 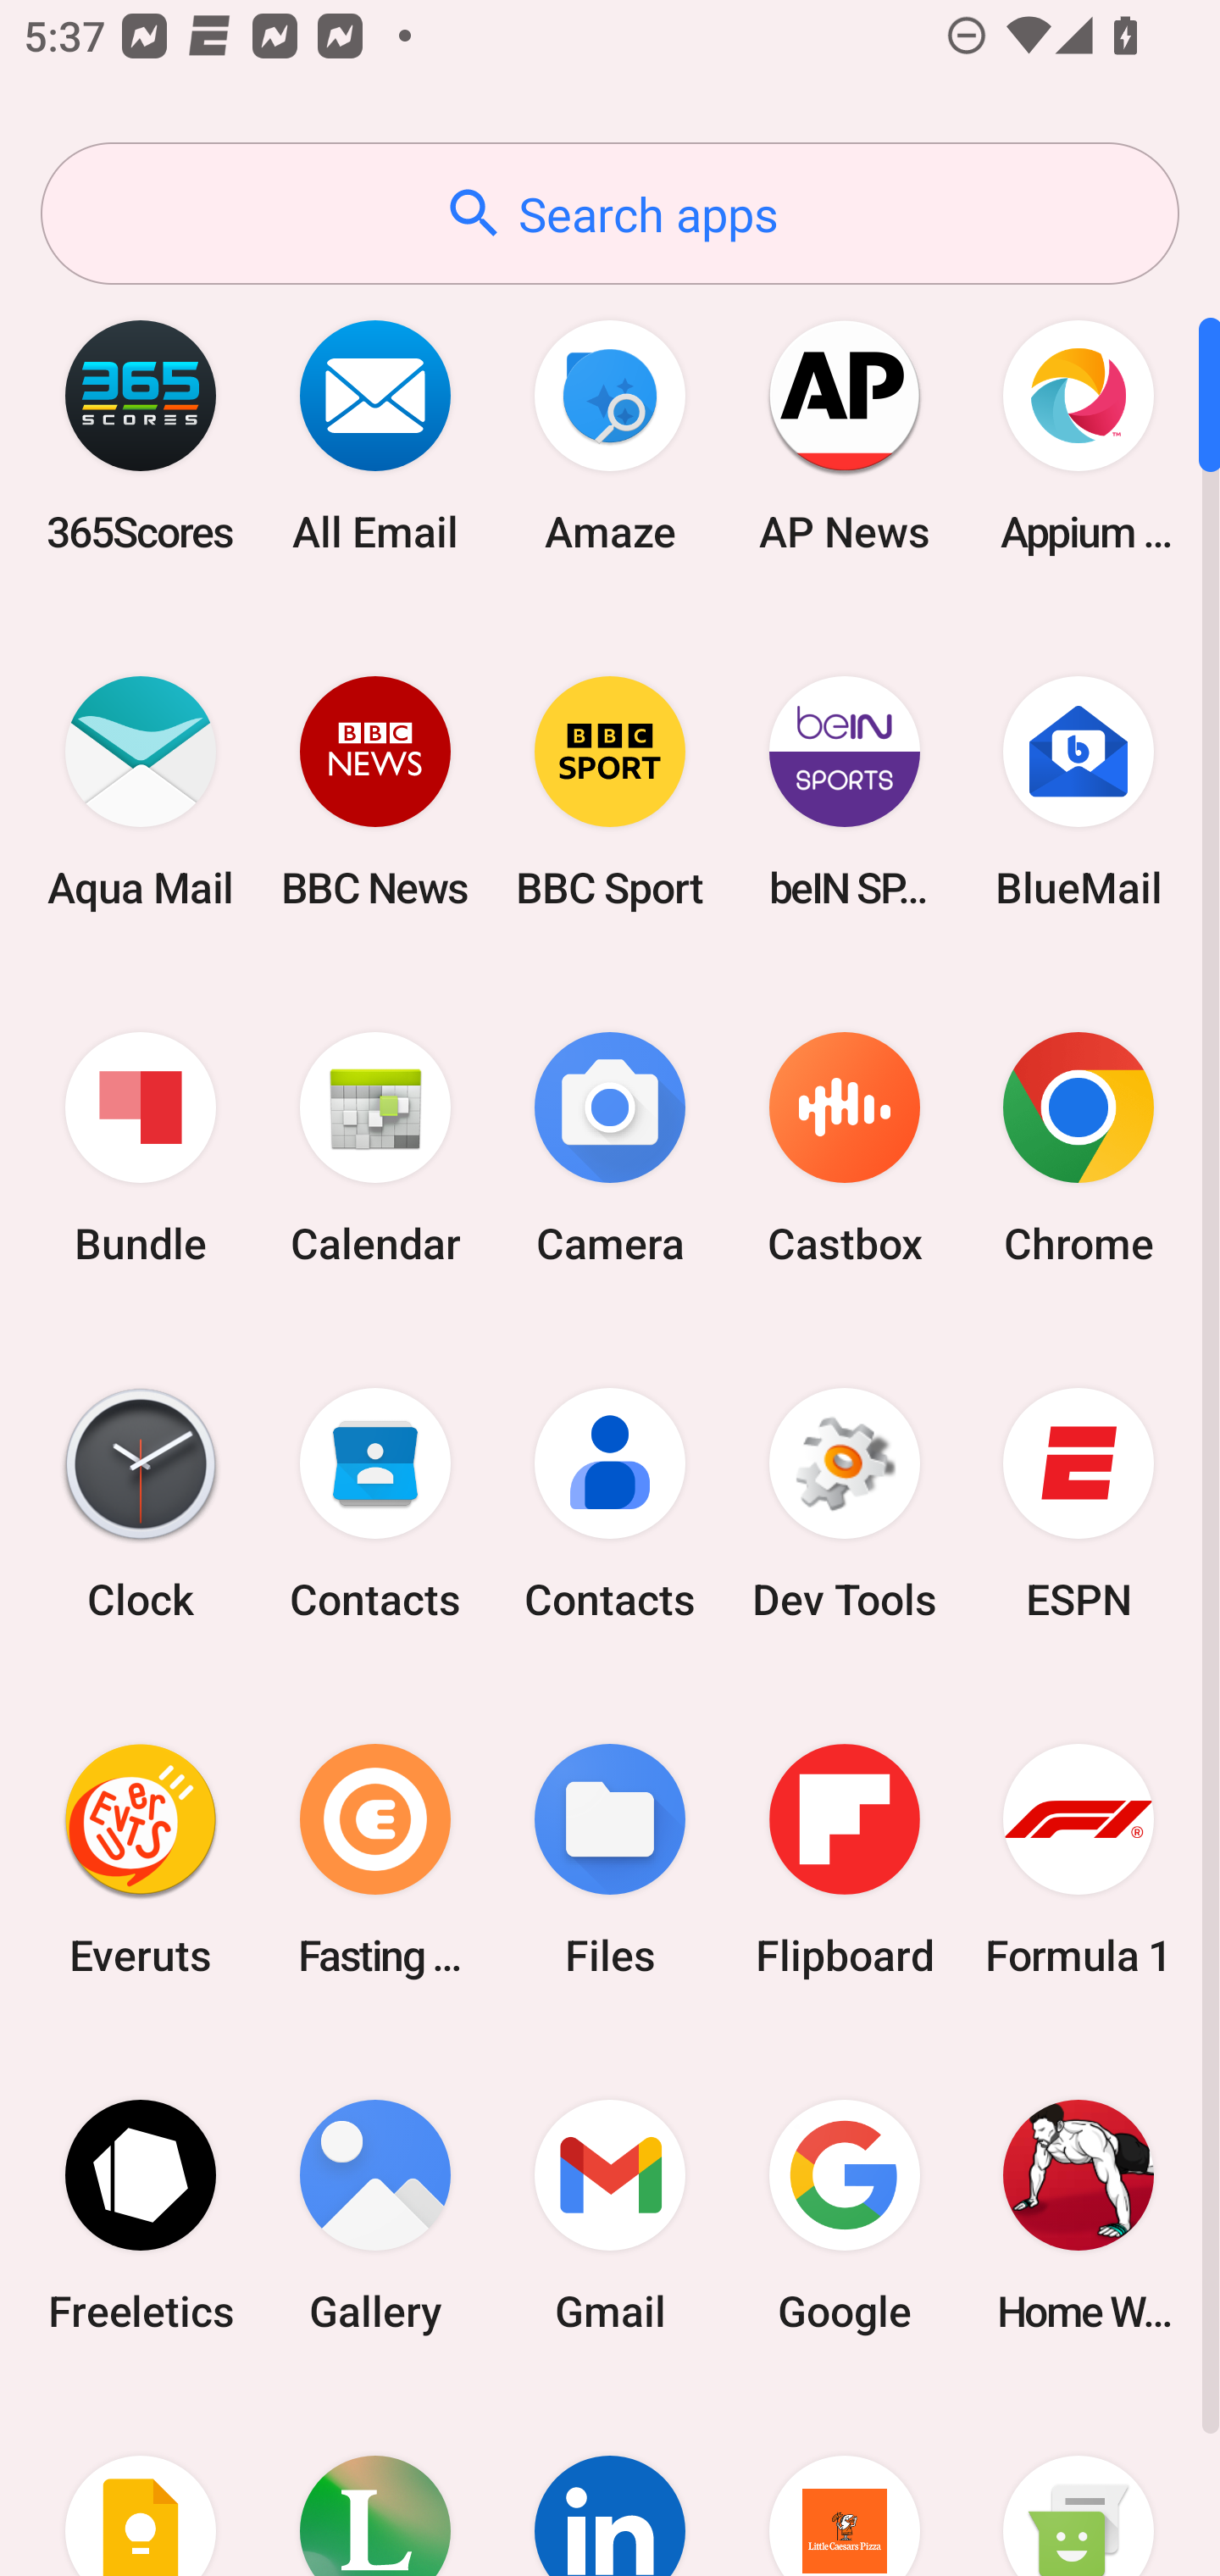 What do you see at coordinates (141, 436) in the screenshot?
I see `365Scores` at bounding box center [141, 436].